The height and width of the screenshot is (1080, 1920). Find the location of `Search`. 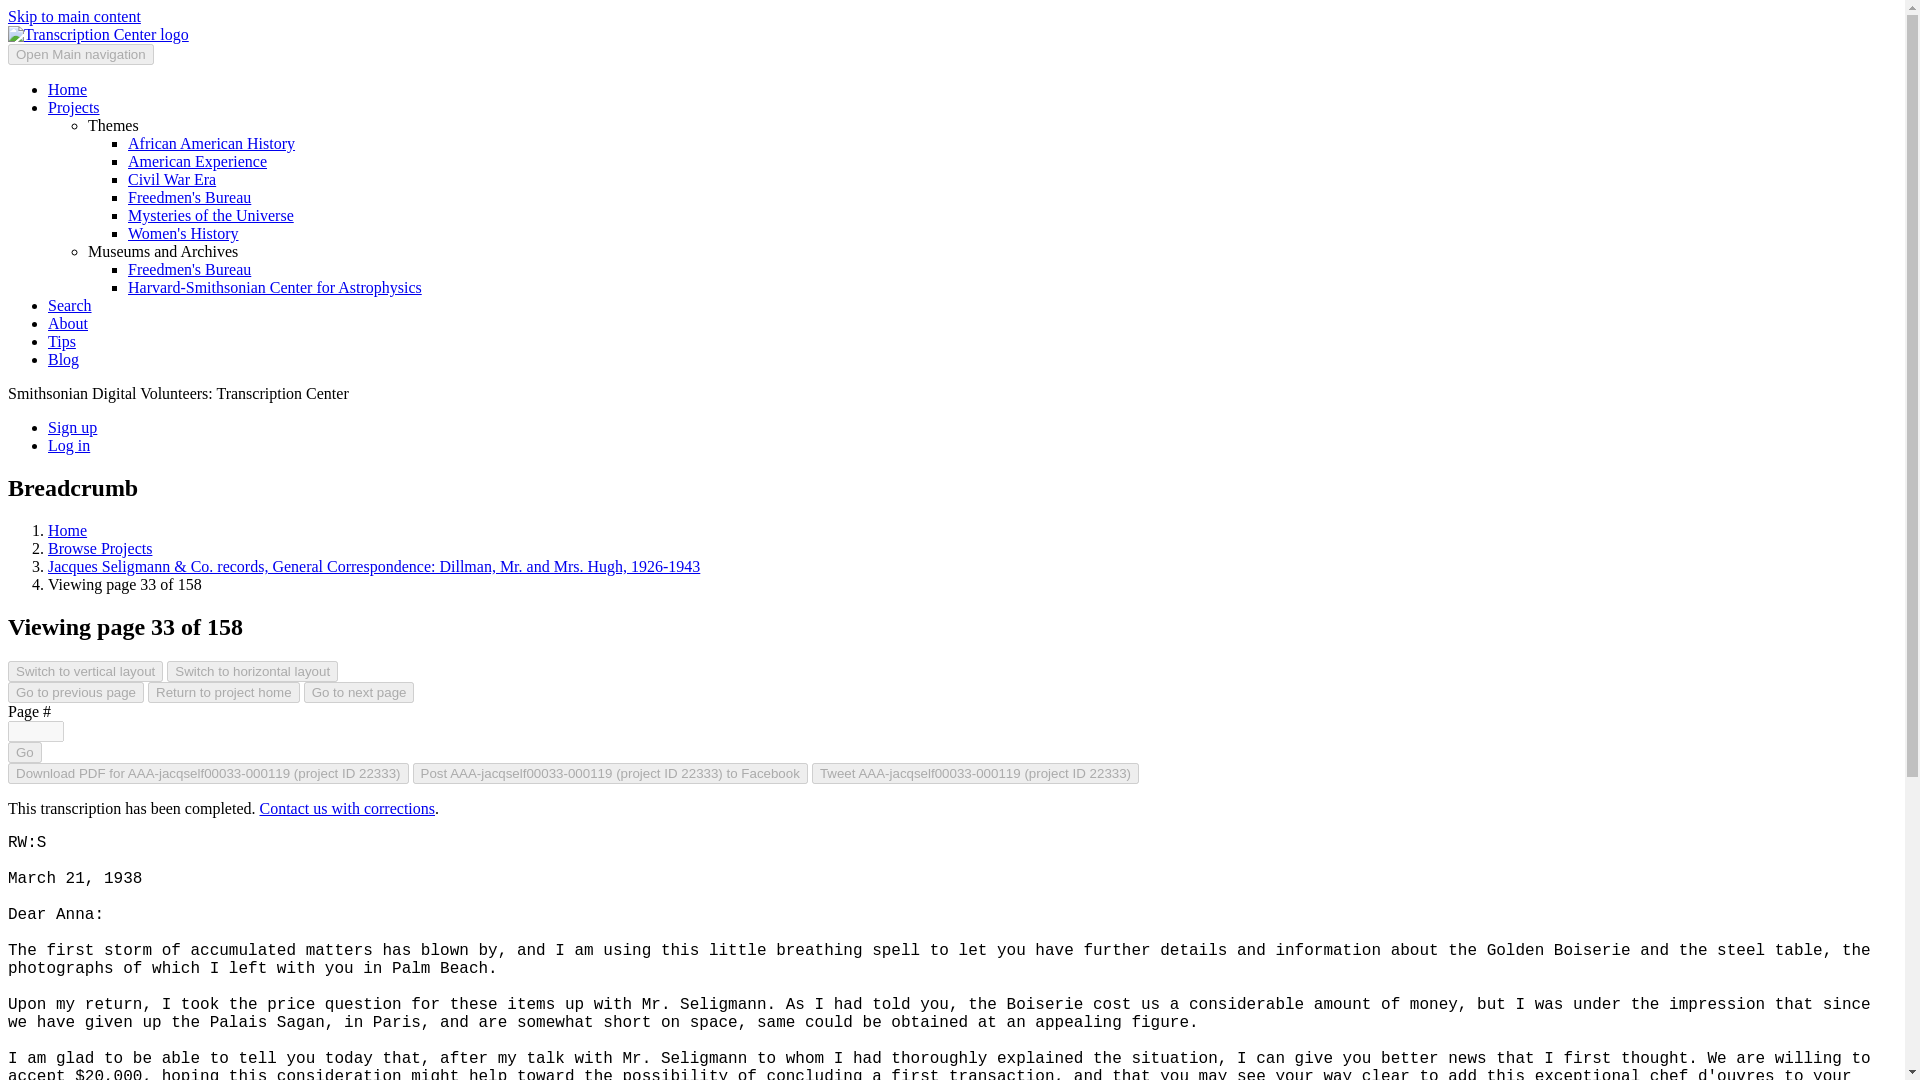

Search is located at coordinates (70, 306).